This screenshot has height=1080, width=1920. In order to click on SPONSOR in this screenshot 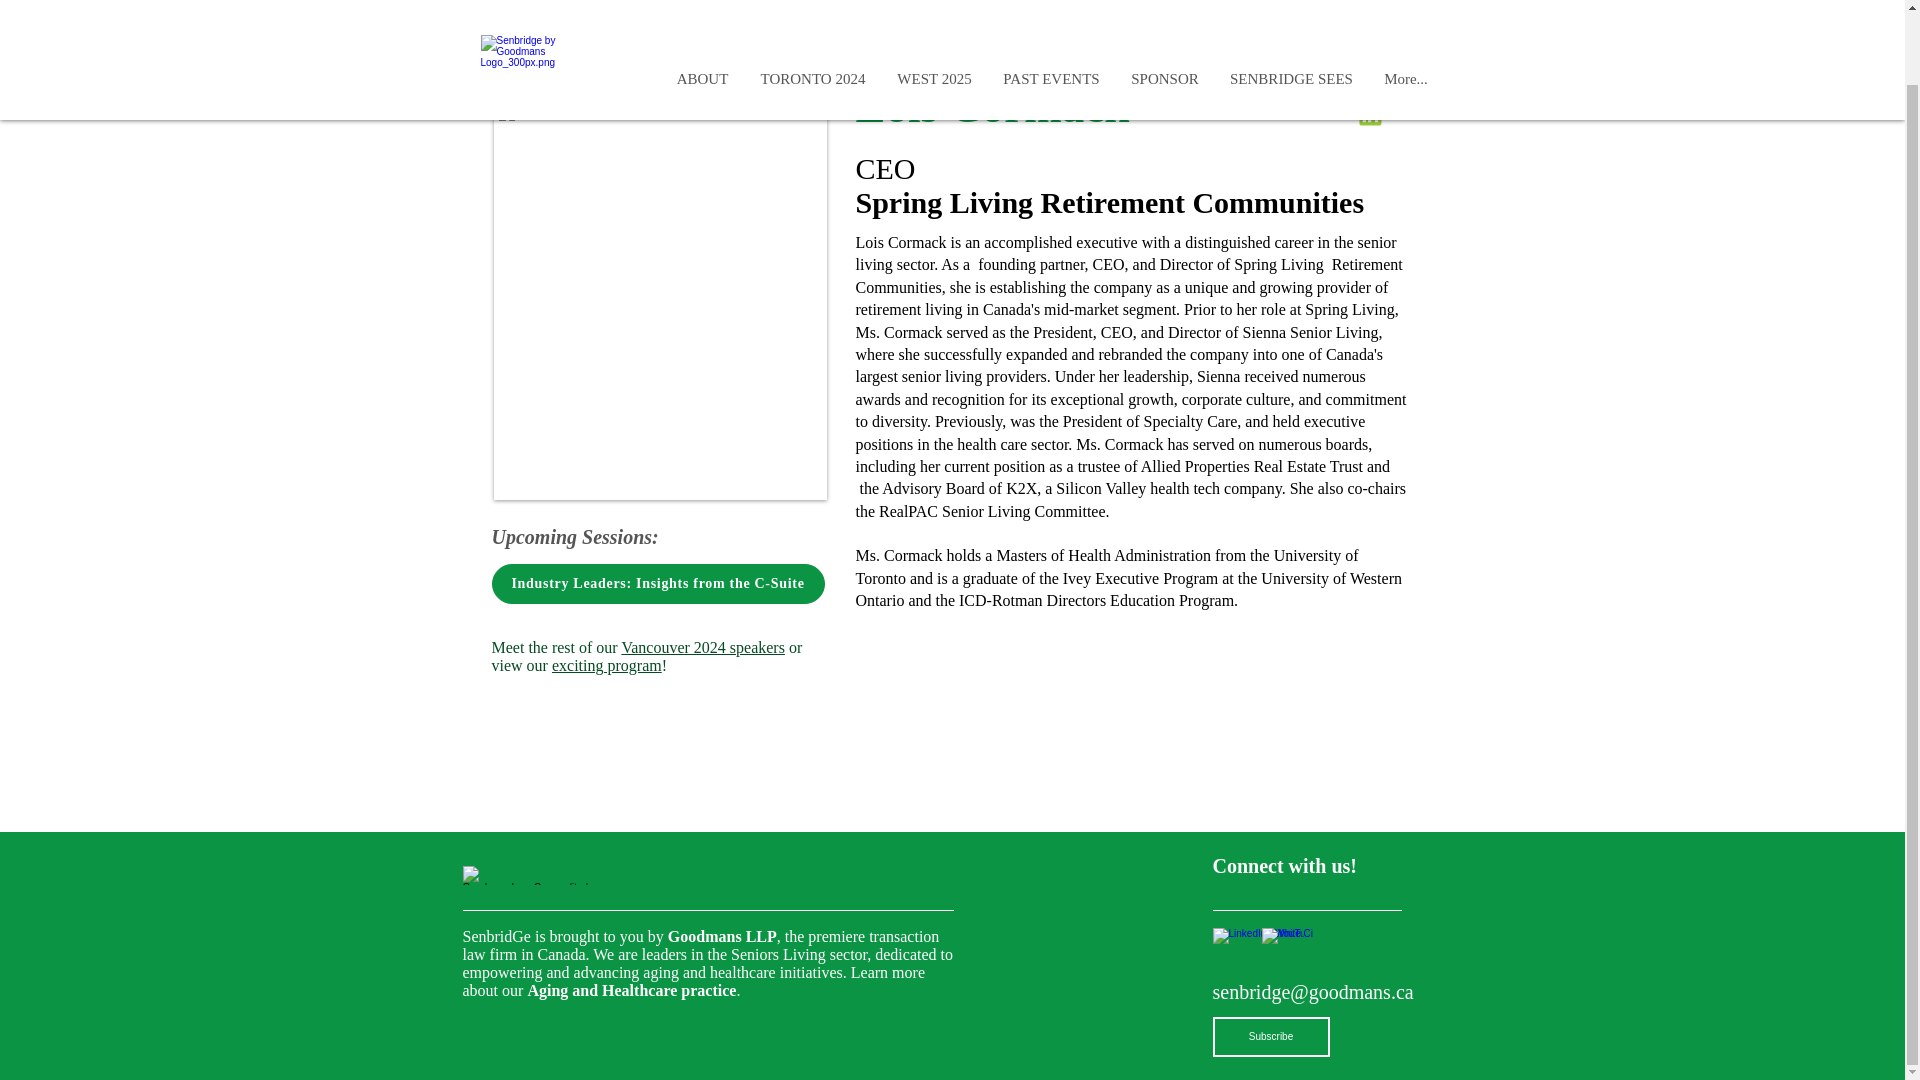, I will do `click(1165, 8)`.